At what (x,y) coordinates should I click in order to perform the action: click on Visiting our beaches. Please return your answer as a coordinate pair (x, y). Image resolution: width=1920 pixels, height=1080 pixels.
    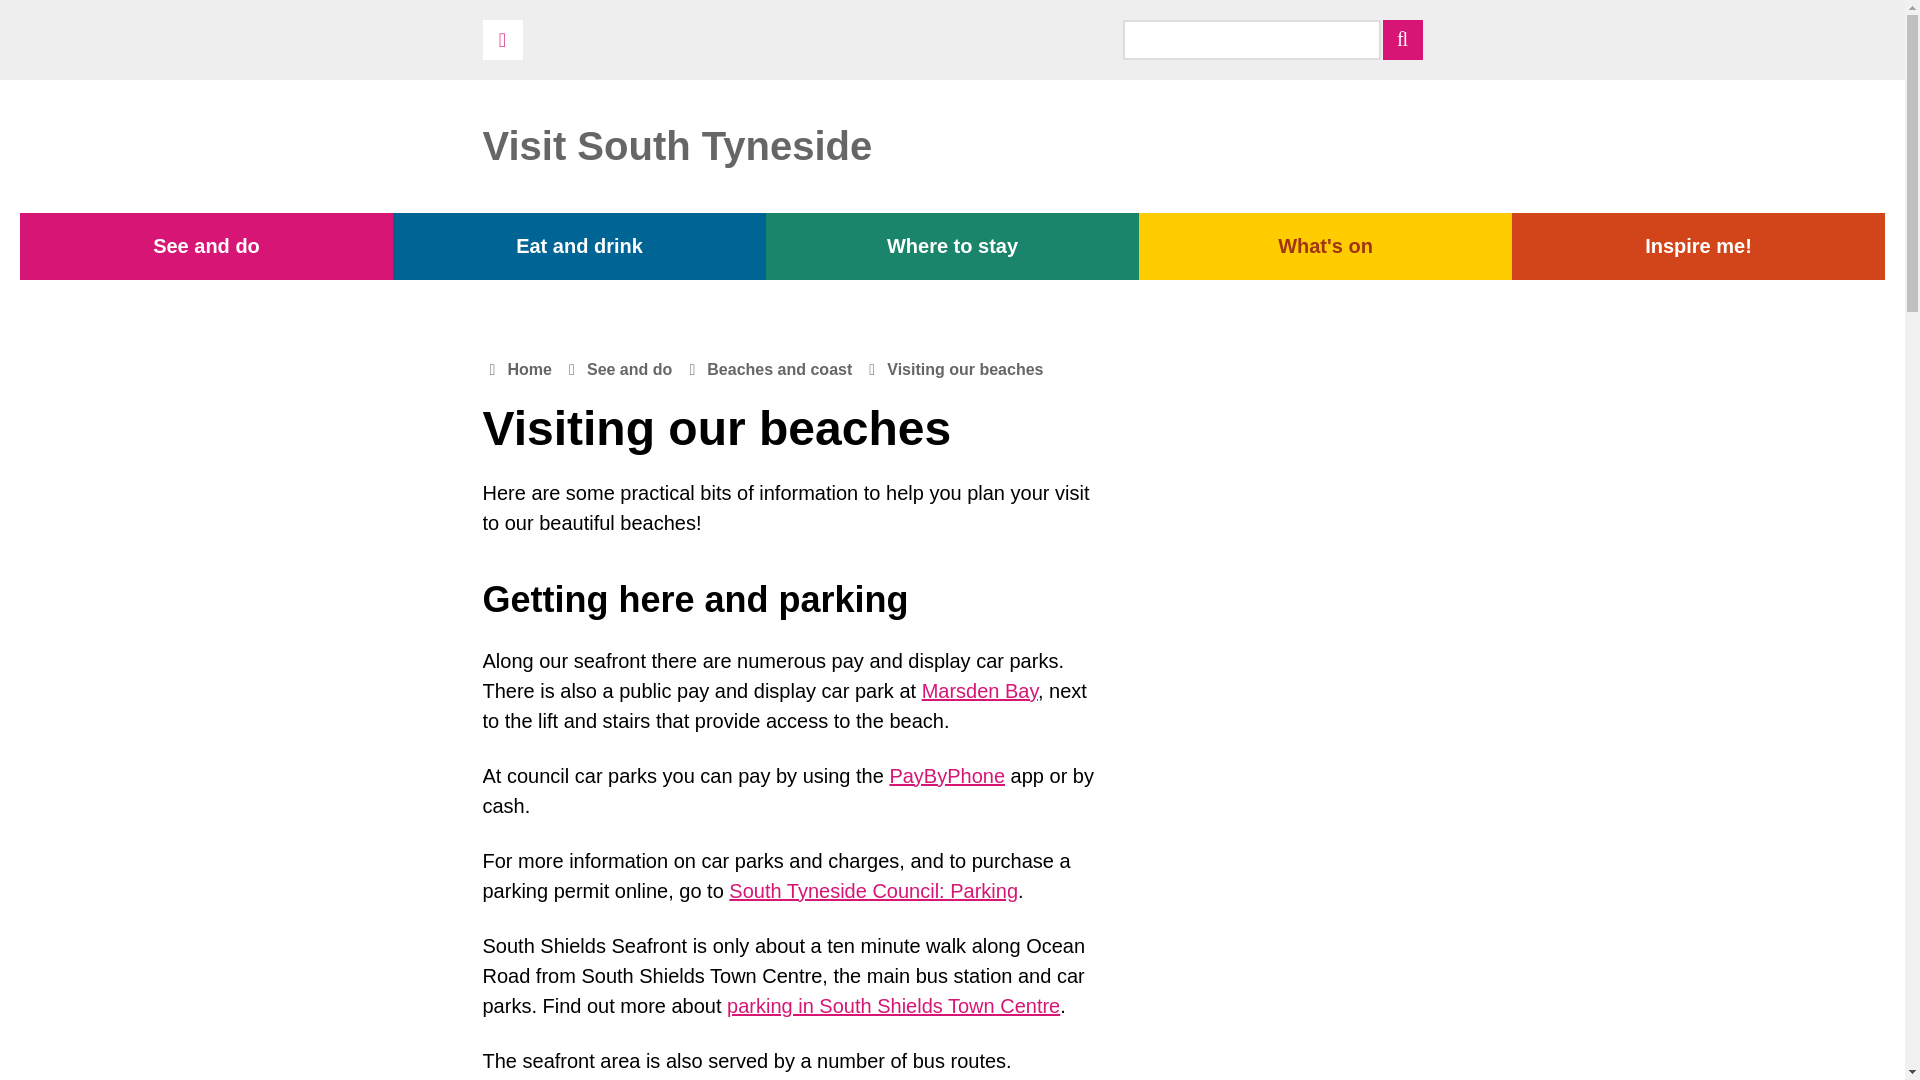
    Looking at the image, I should click on (964, 370).